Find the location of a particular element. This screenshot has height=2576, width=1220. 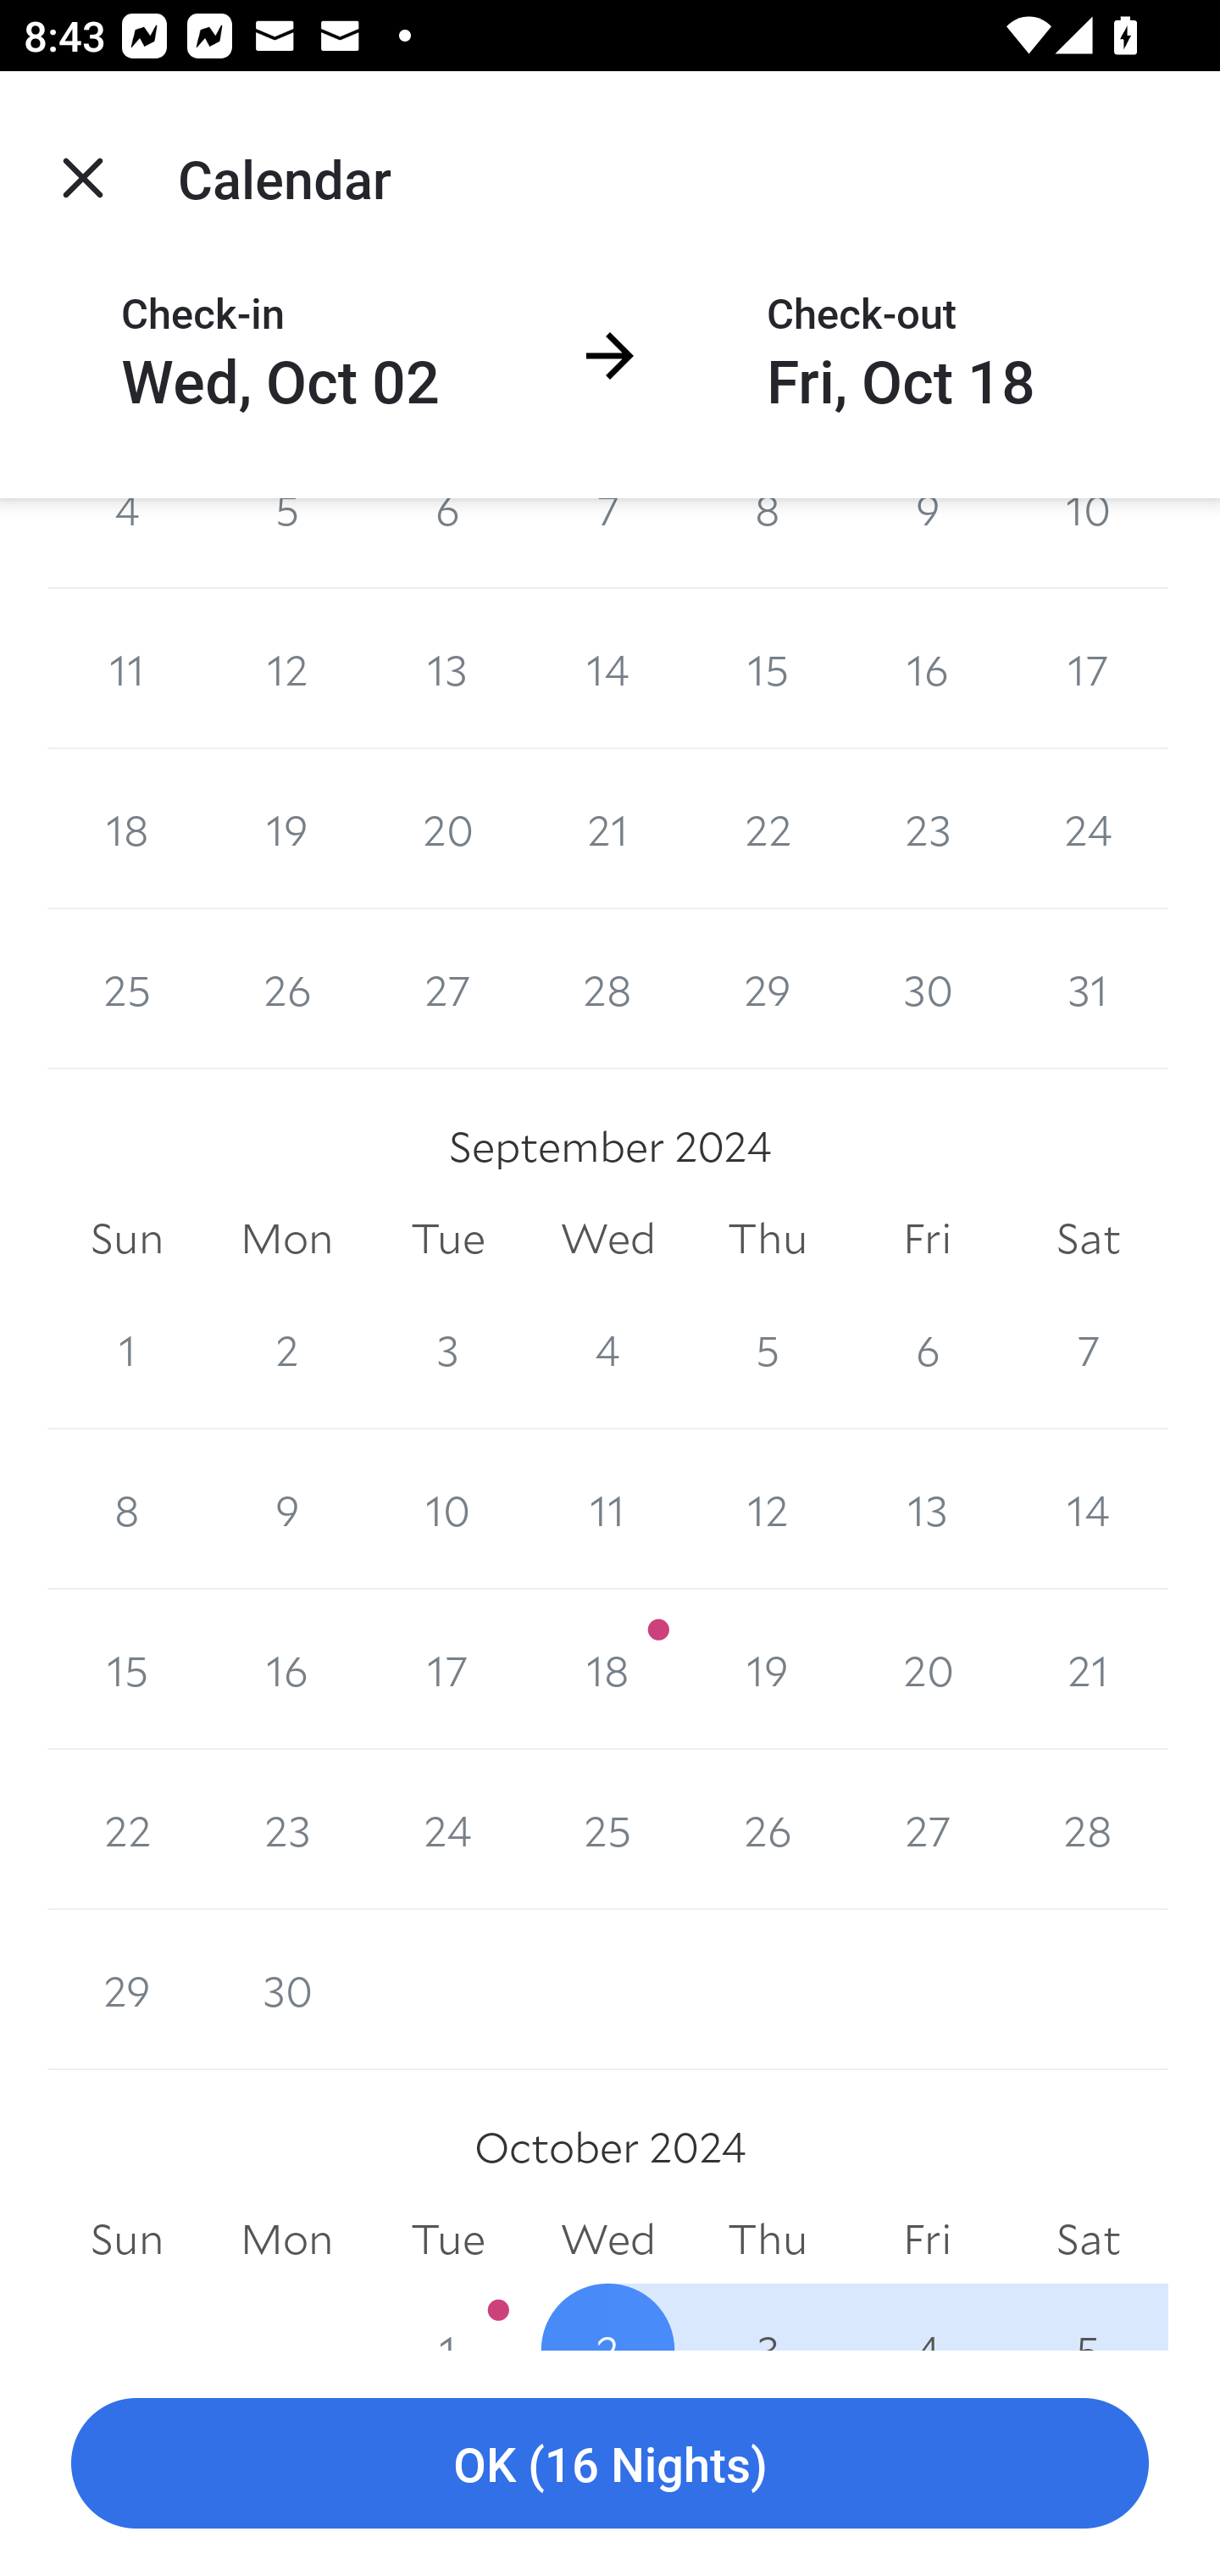

19 19 August 2024 is located at coordinates (286, 829).